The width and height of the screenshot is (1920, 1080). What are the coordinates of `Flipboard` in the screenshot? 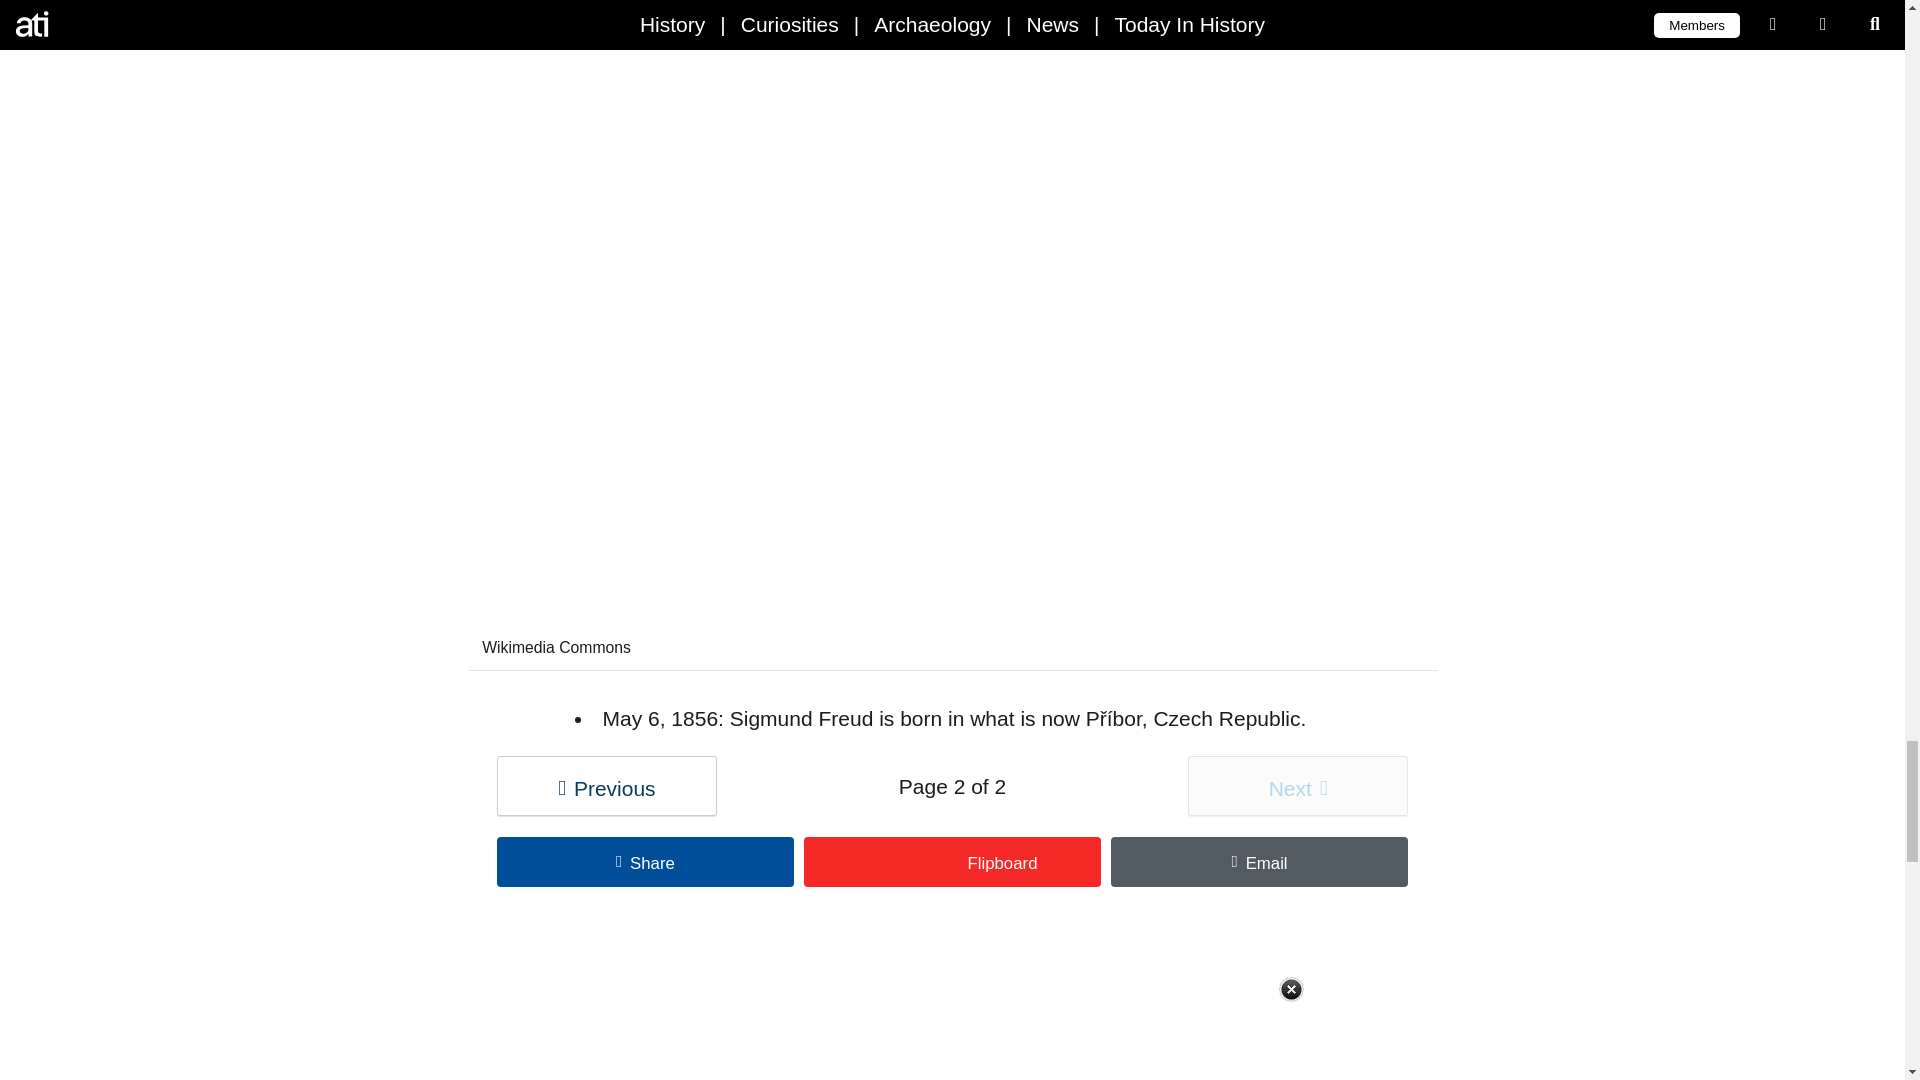 It's located at (952, 862).